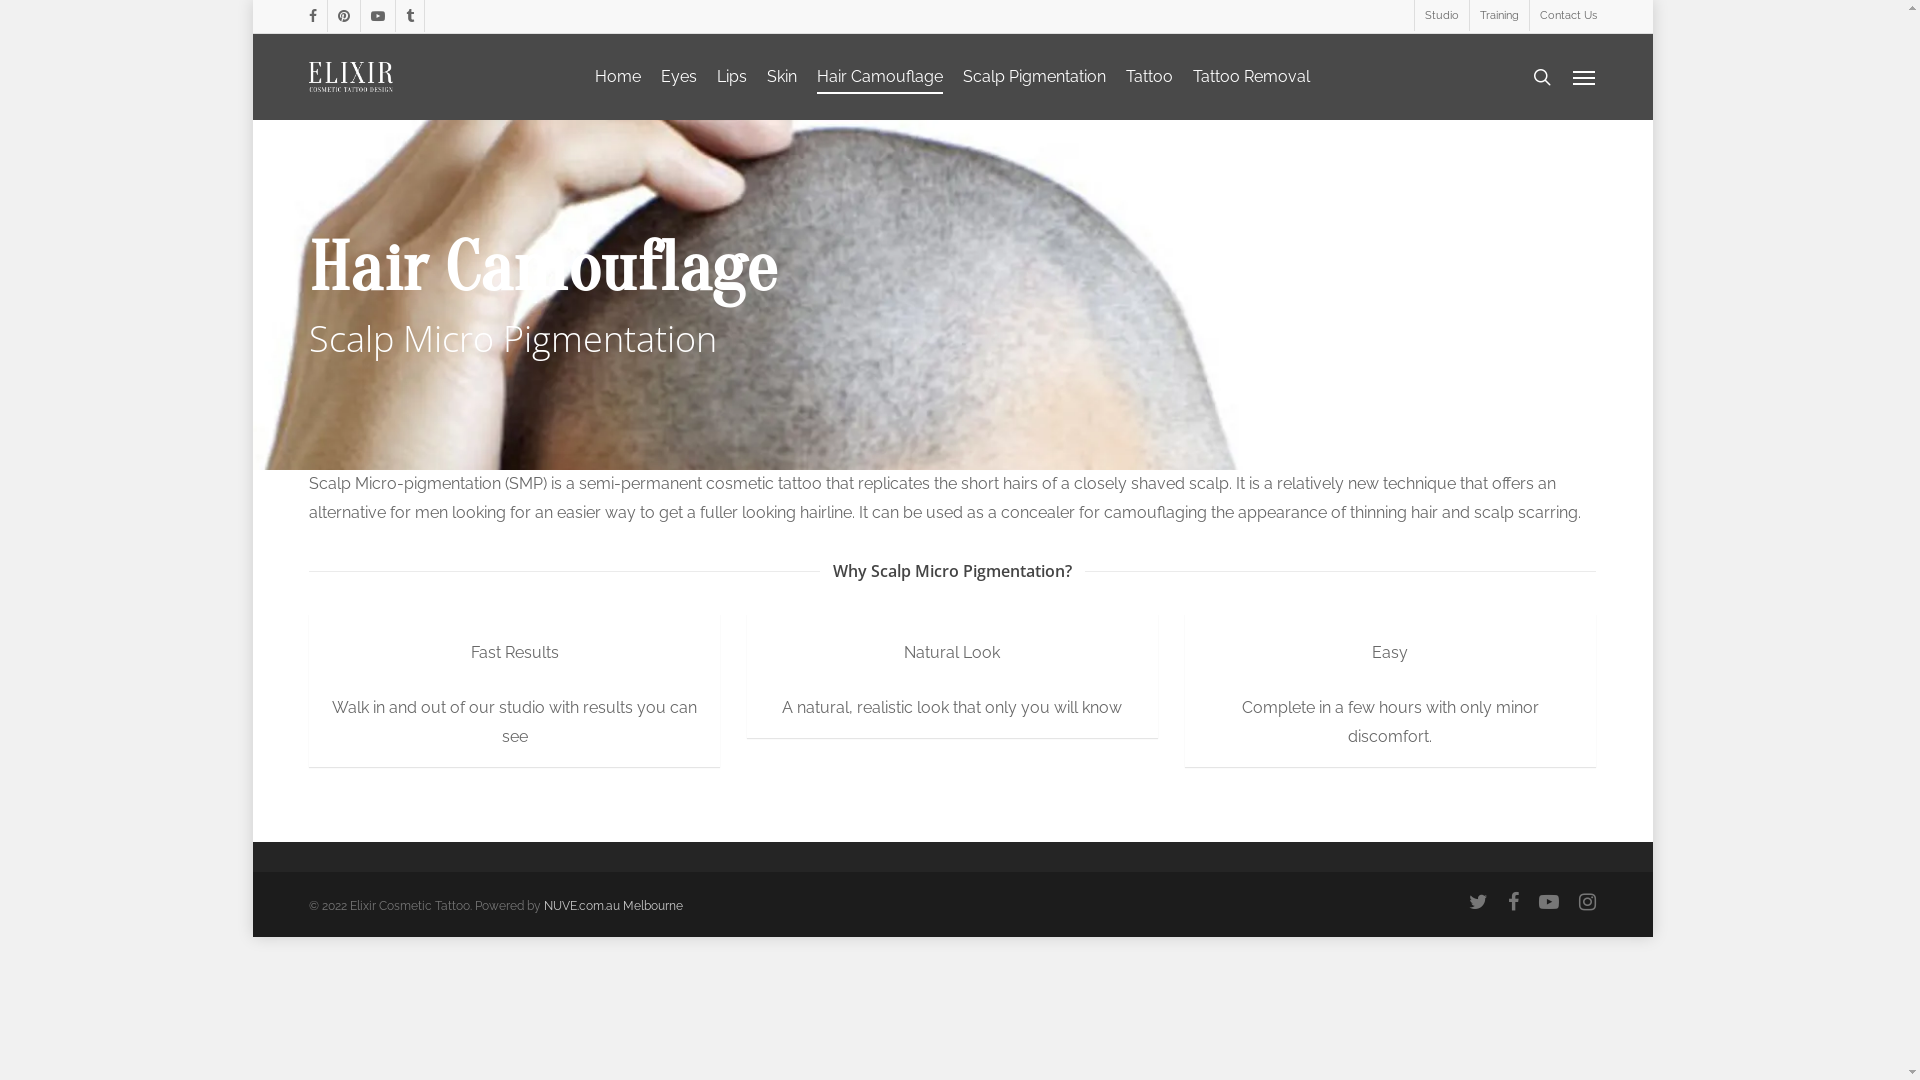  What do you see at coordinates (1442, 16) in the screenshot?
I see `Studio` at bounding box center [1442, 16].